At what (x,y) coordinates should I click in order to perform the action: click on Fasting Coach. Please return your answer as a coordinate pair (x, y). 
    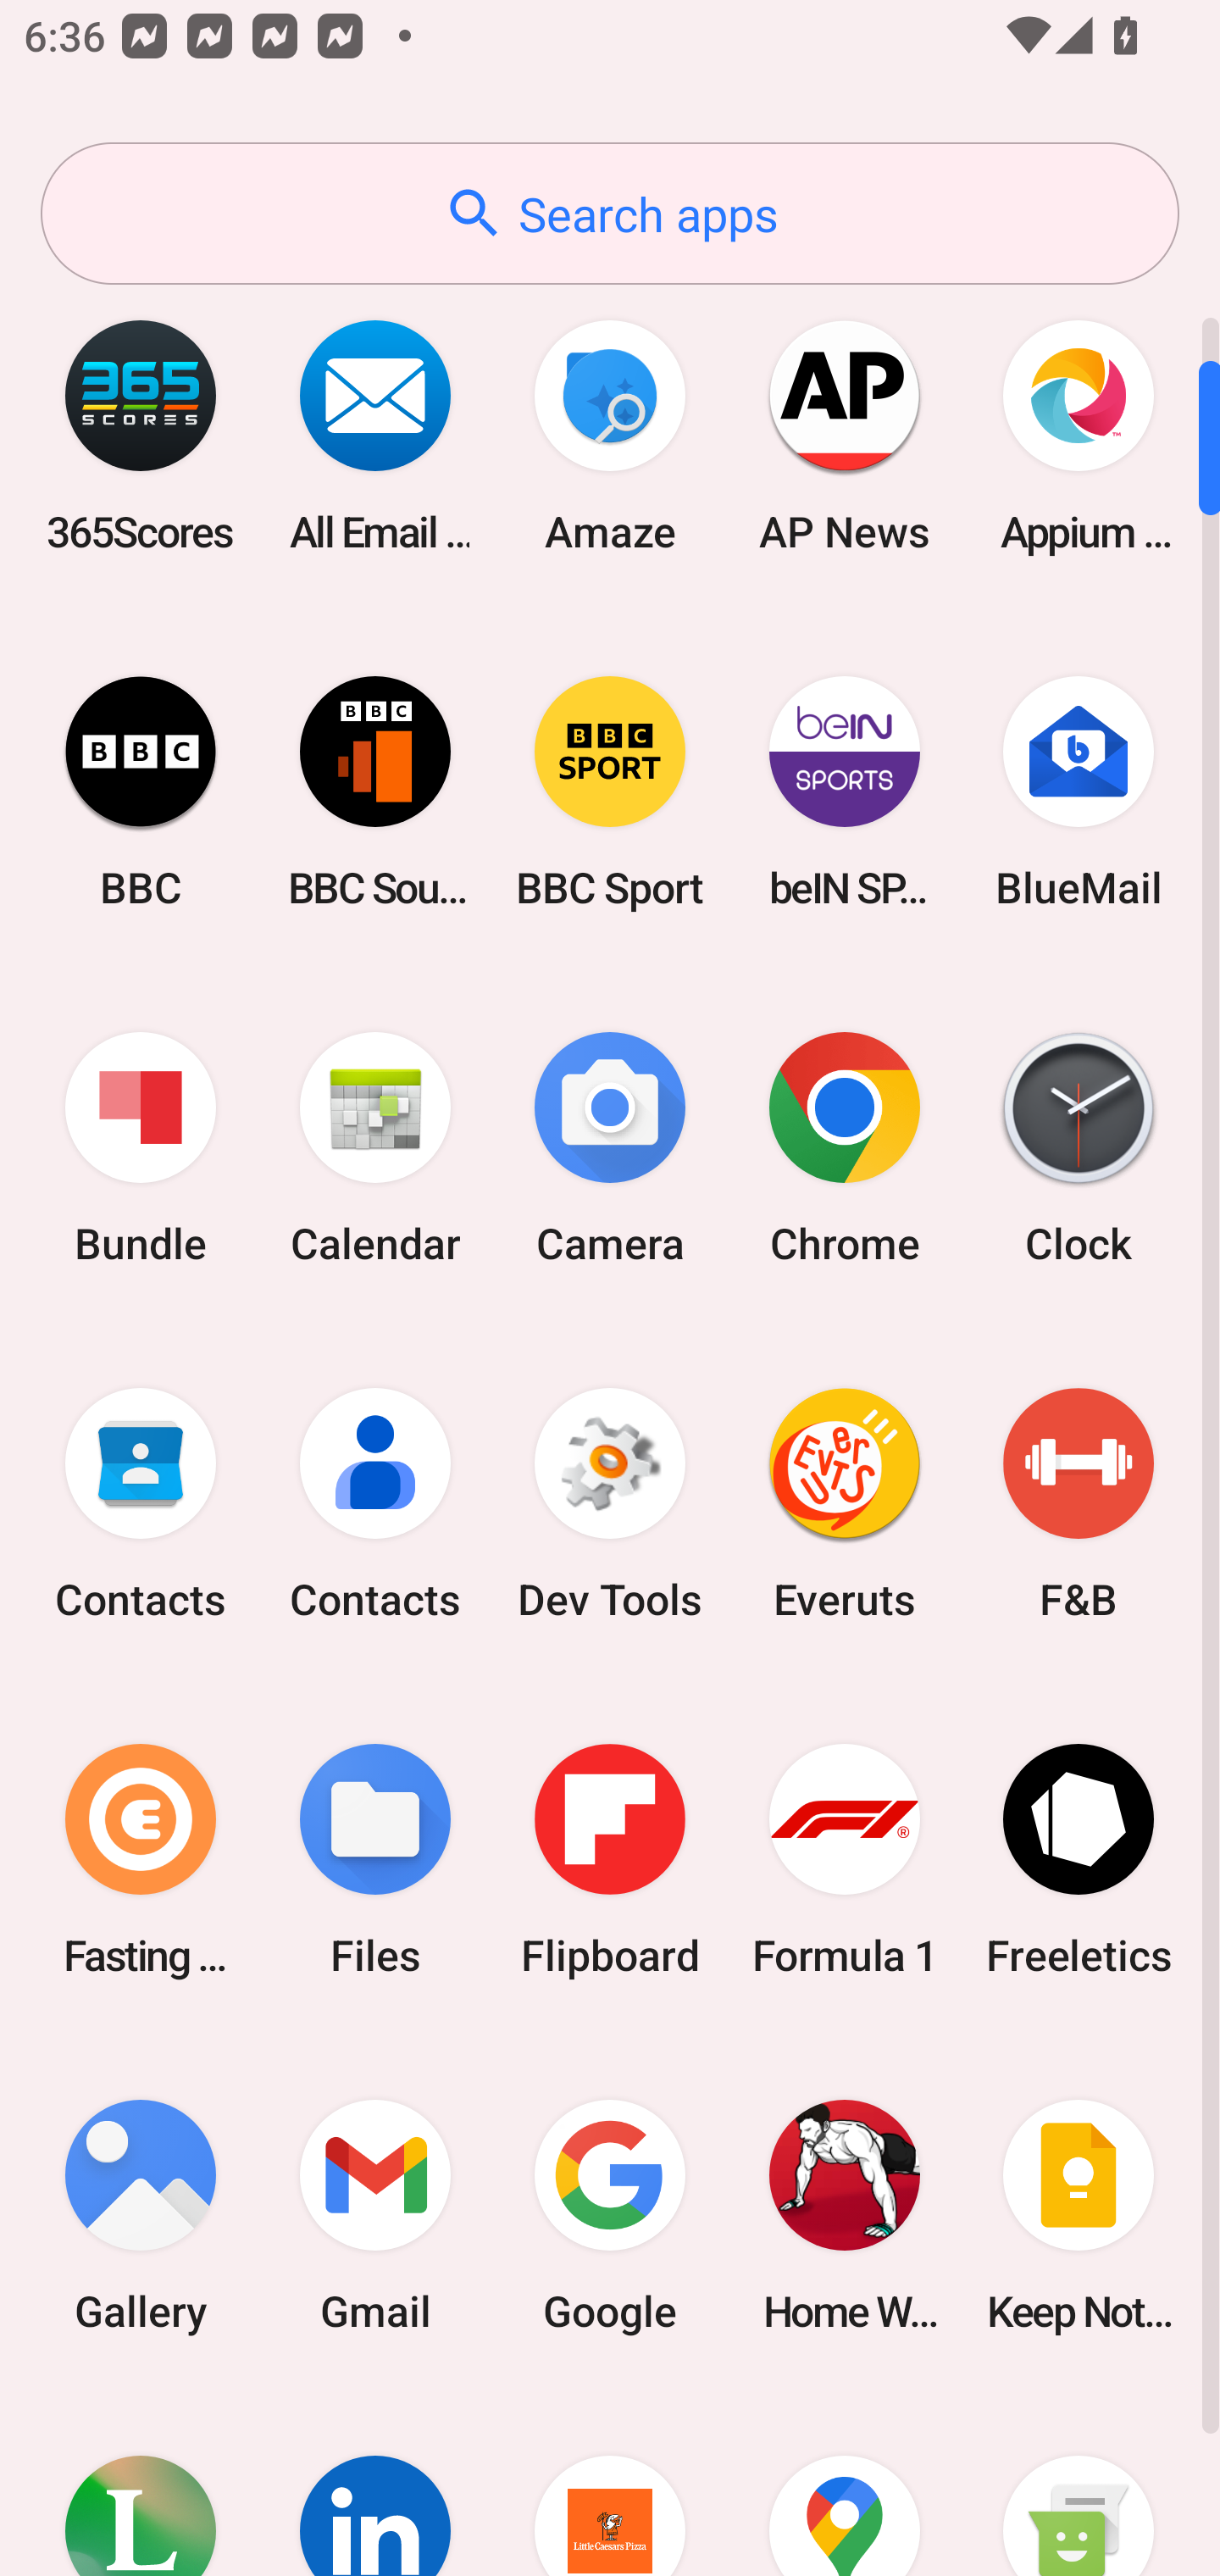
    Looking at the image, I should click on (141, 1859).